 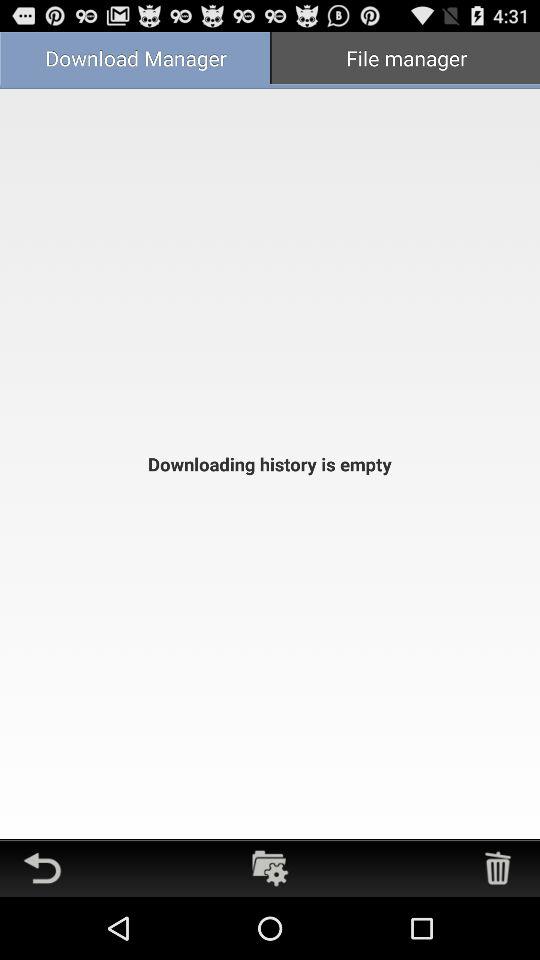 I want to click on flip until the file manager item, so click(x=405, y=60).